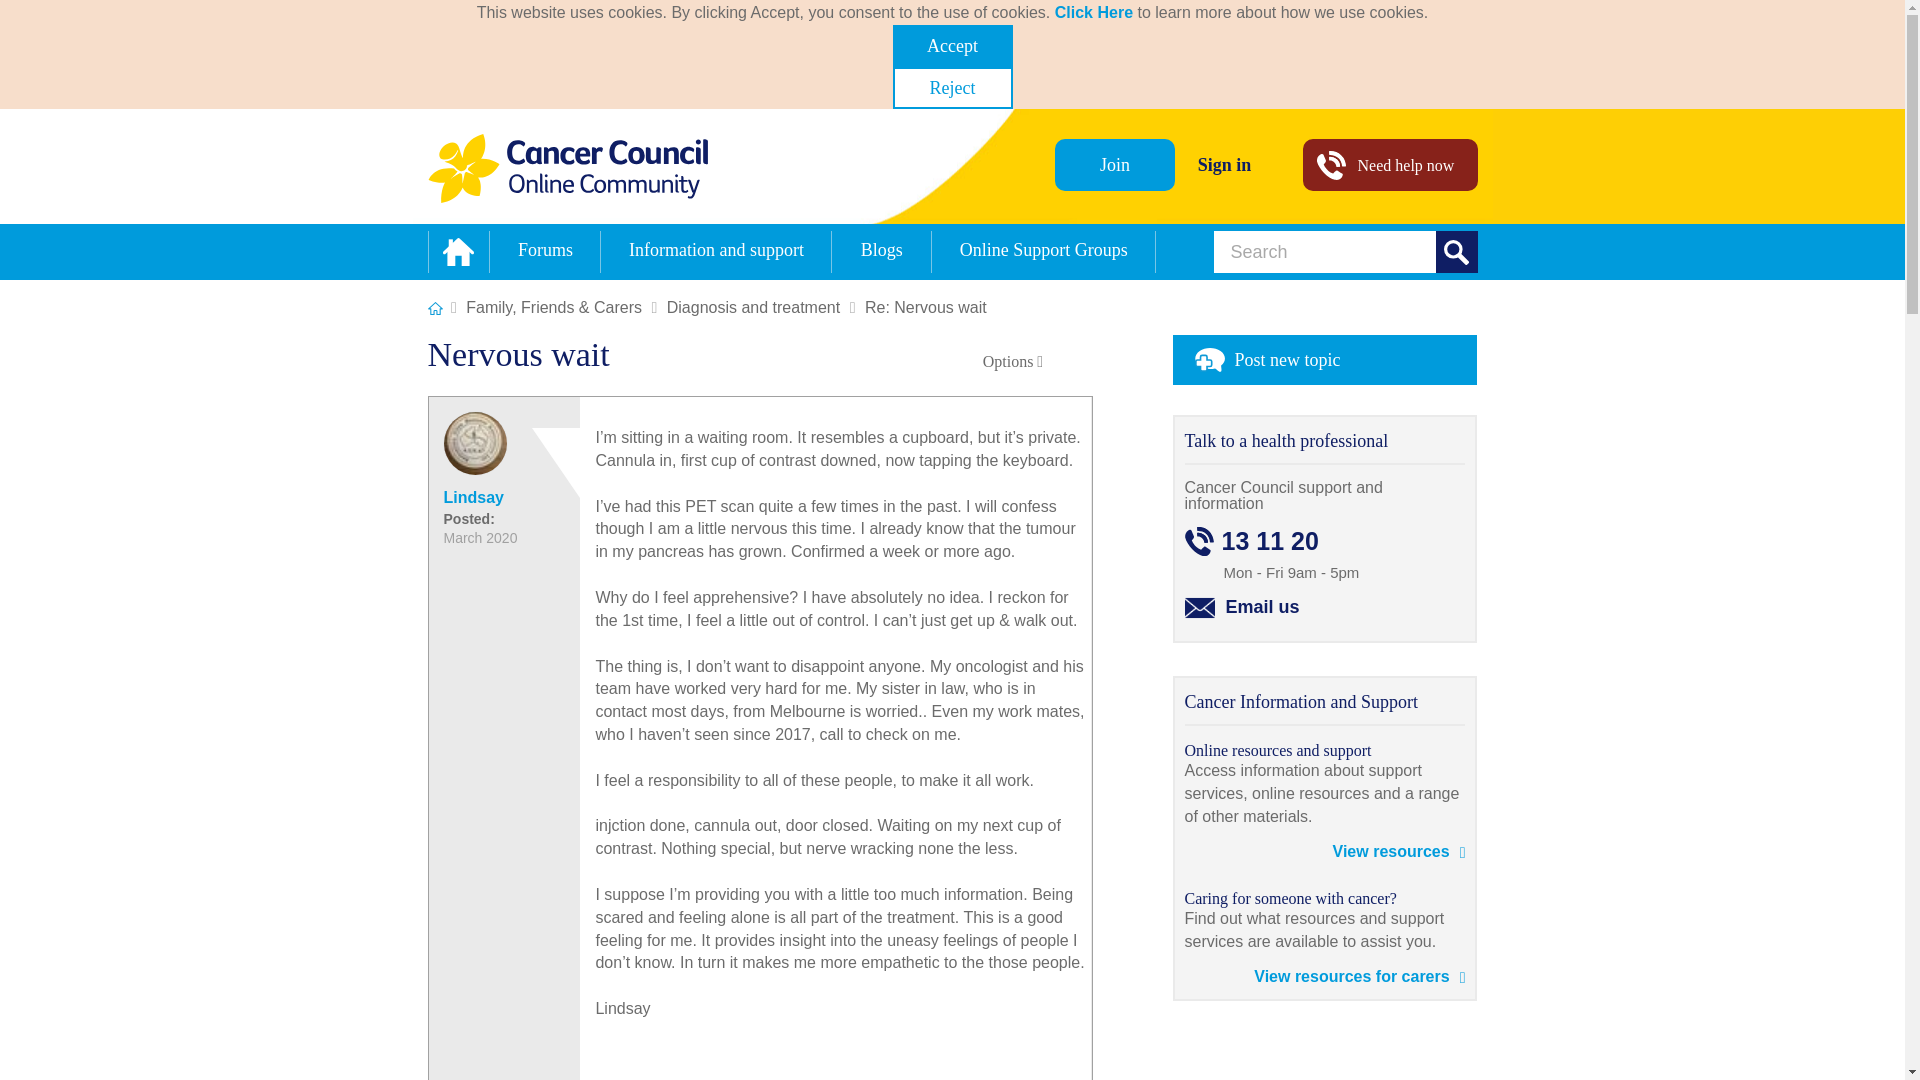 The width and height of the screenshot is (1920, 1080). Describe the element at coordinates (436, 308) in the screenshot. I see `Cancer Connections` at that location.